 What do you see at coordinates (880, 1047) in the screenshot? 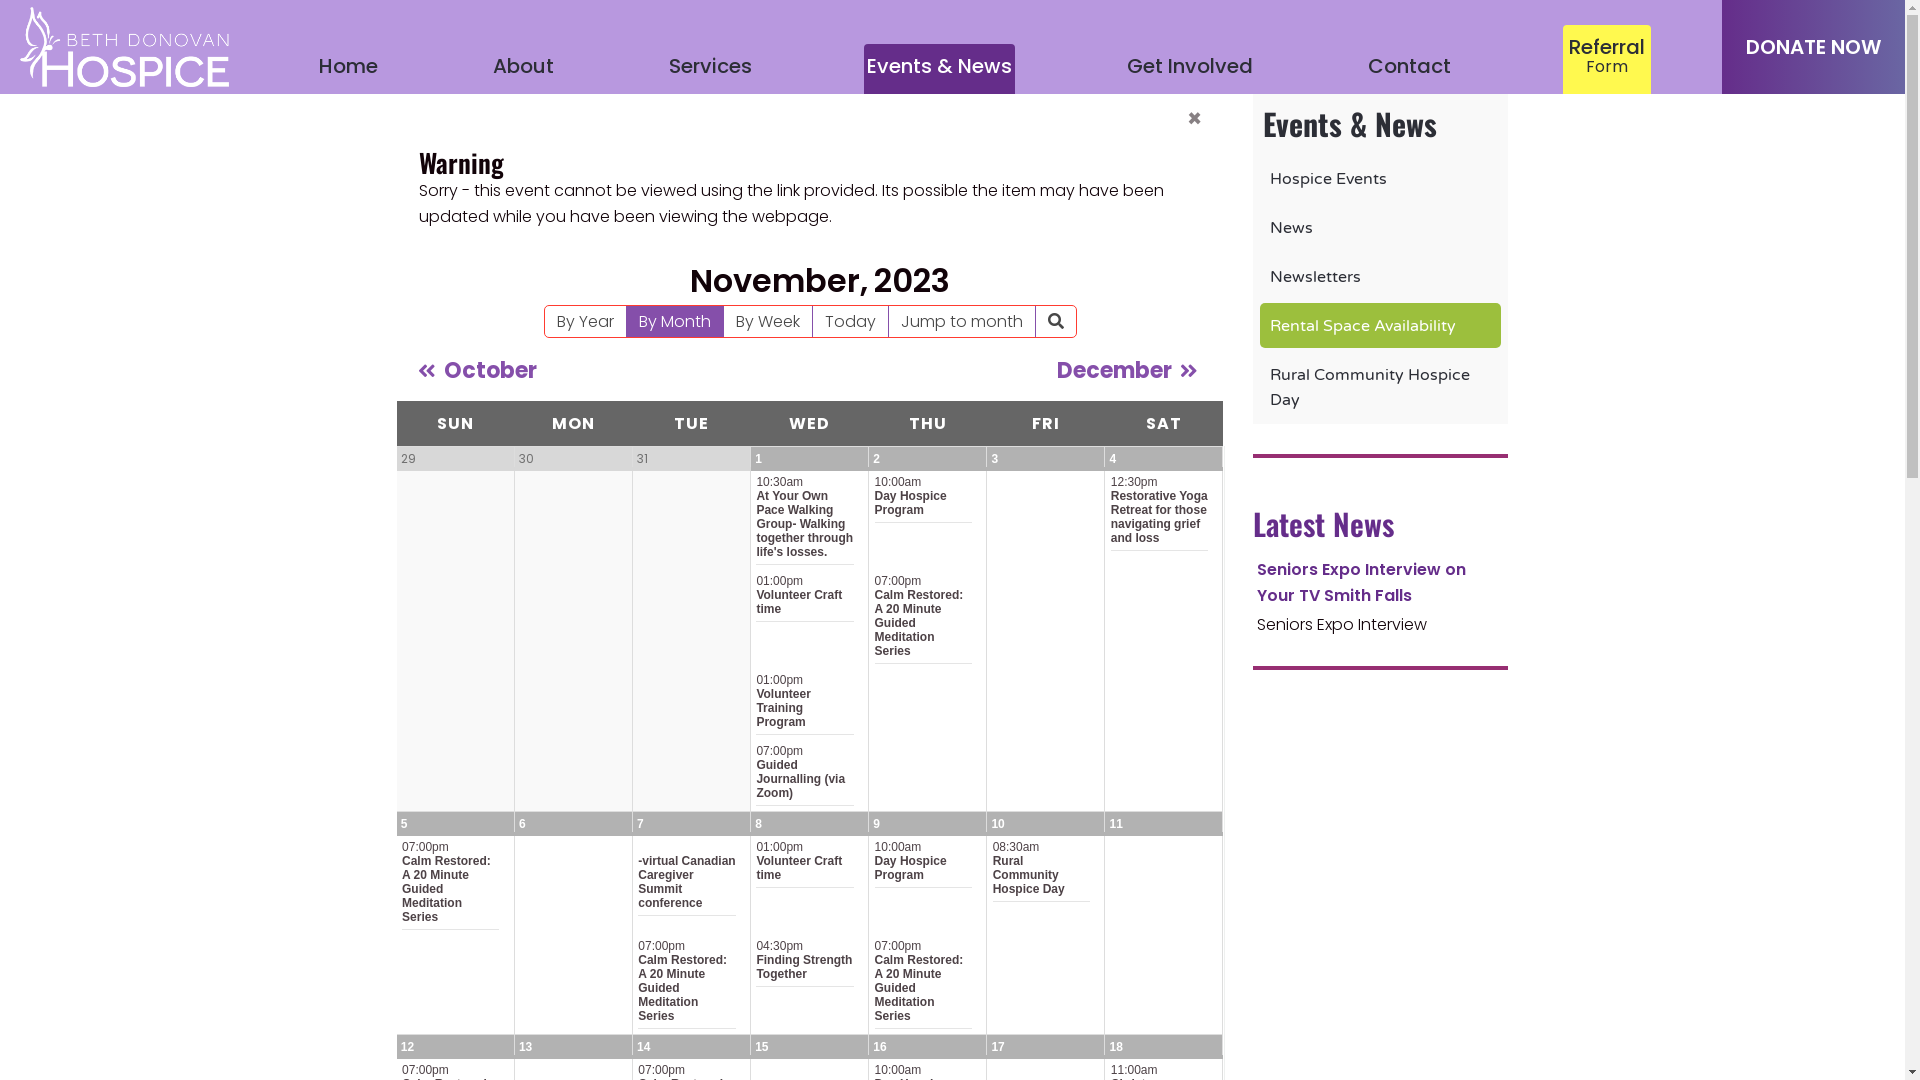
I see `16` at bounding box center [880, 1047].